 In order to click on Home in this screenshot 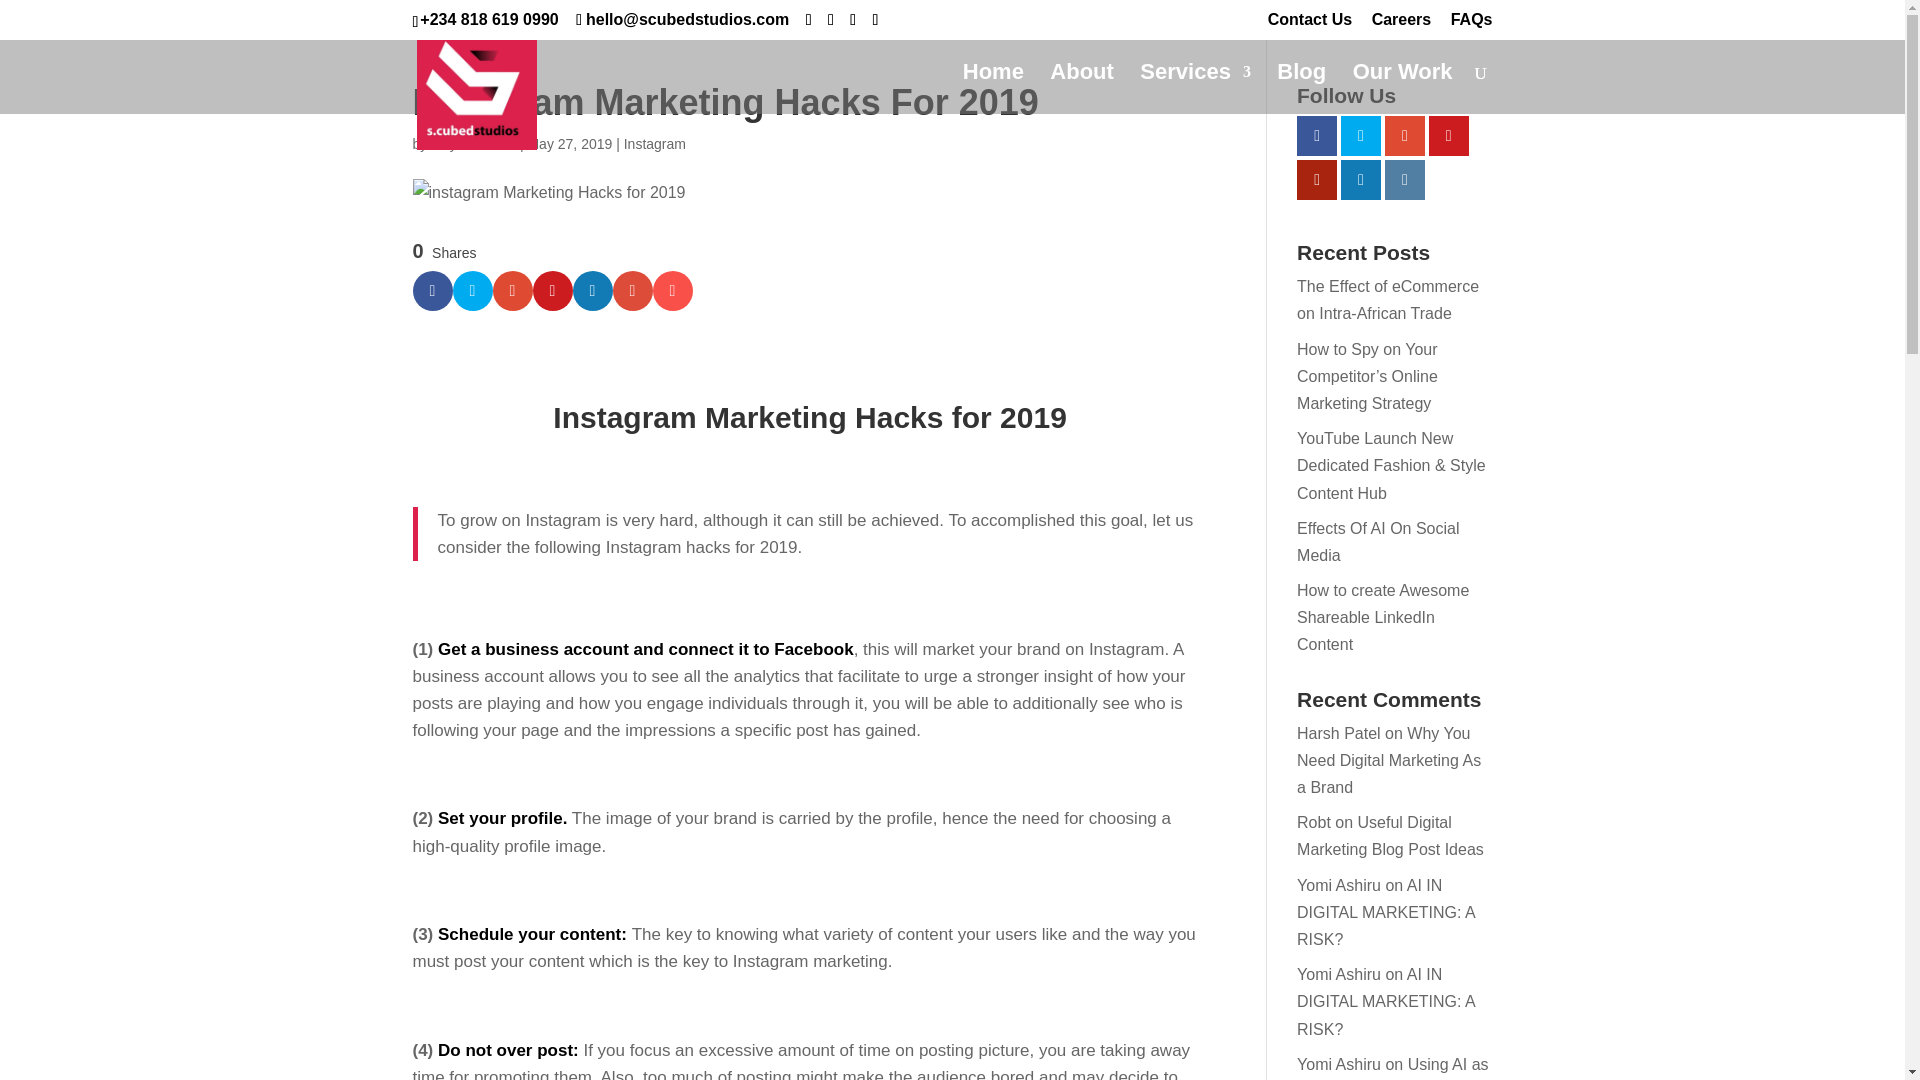, I will do `click(993, 89)`.